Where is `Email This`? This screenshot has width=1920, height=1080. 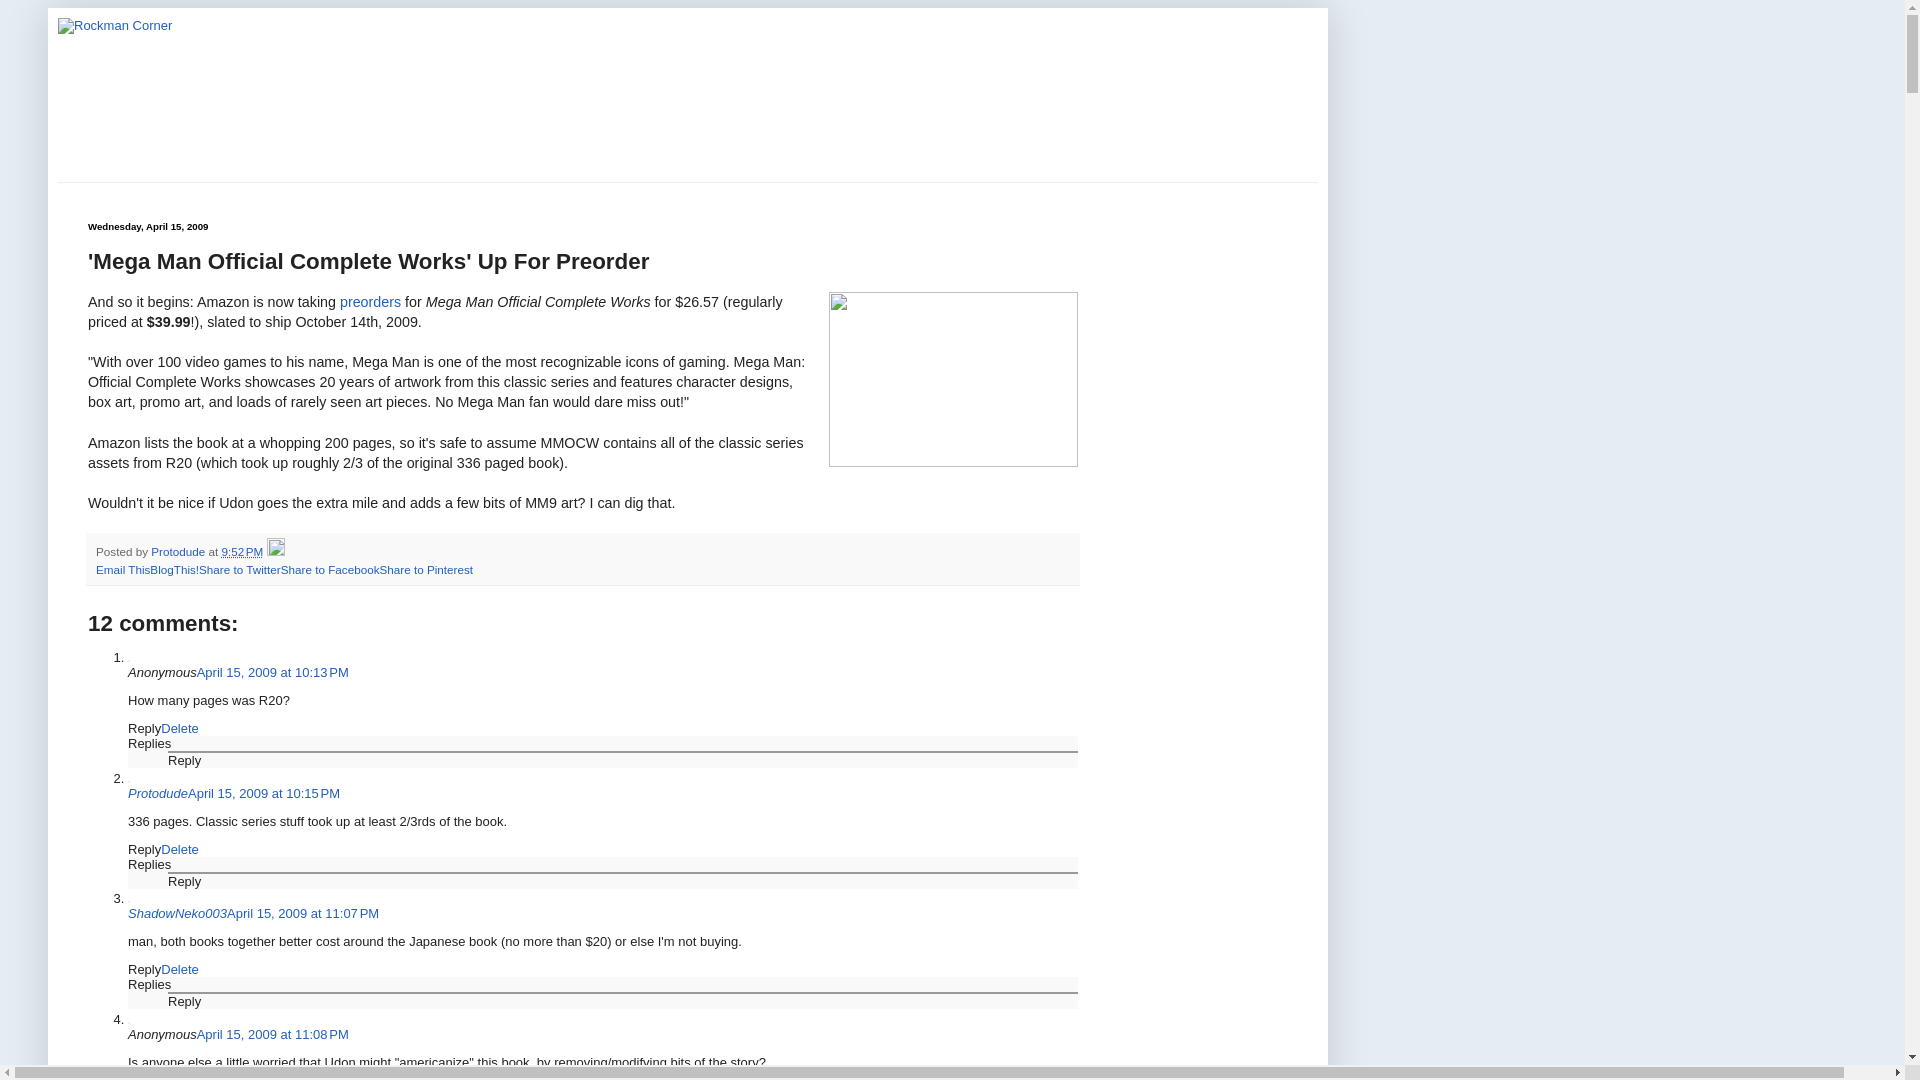
Email This is located at coordinates (122, 568).